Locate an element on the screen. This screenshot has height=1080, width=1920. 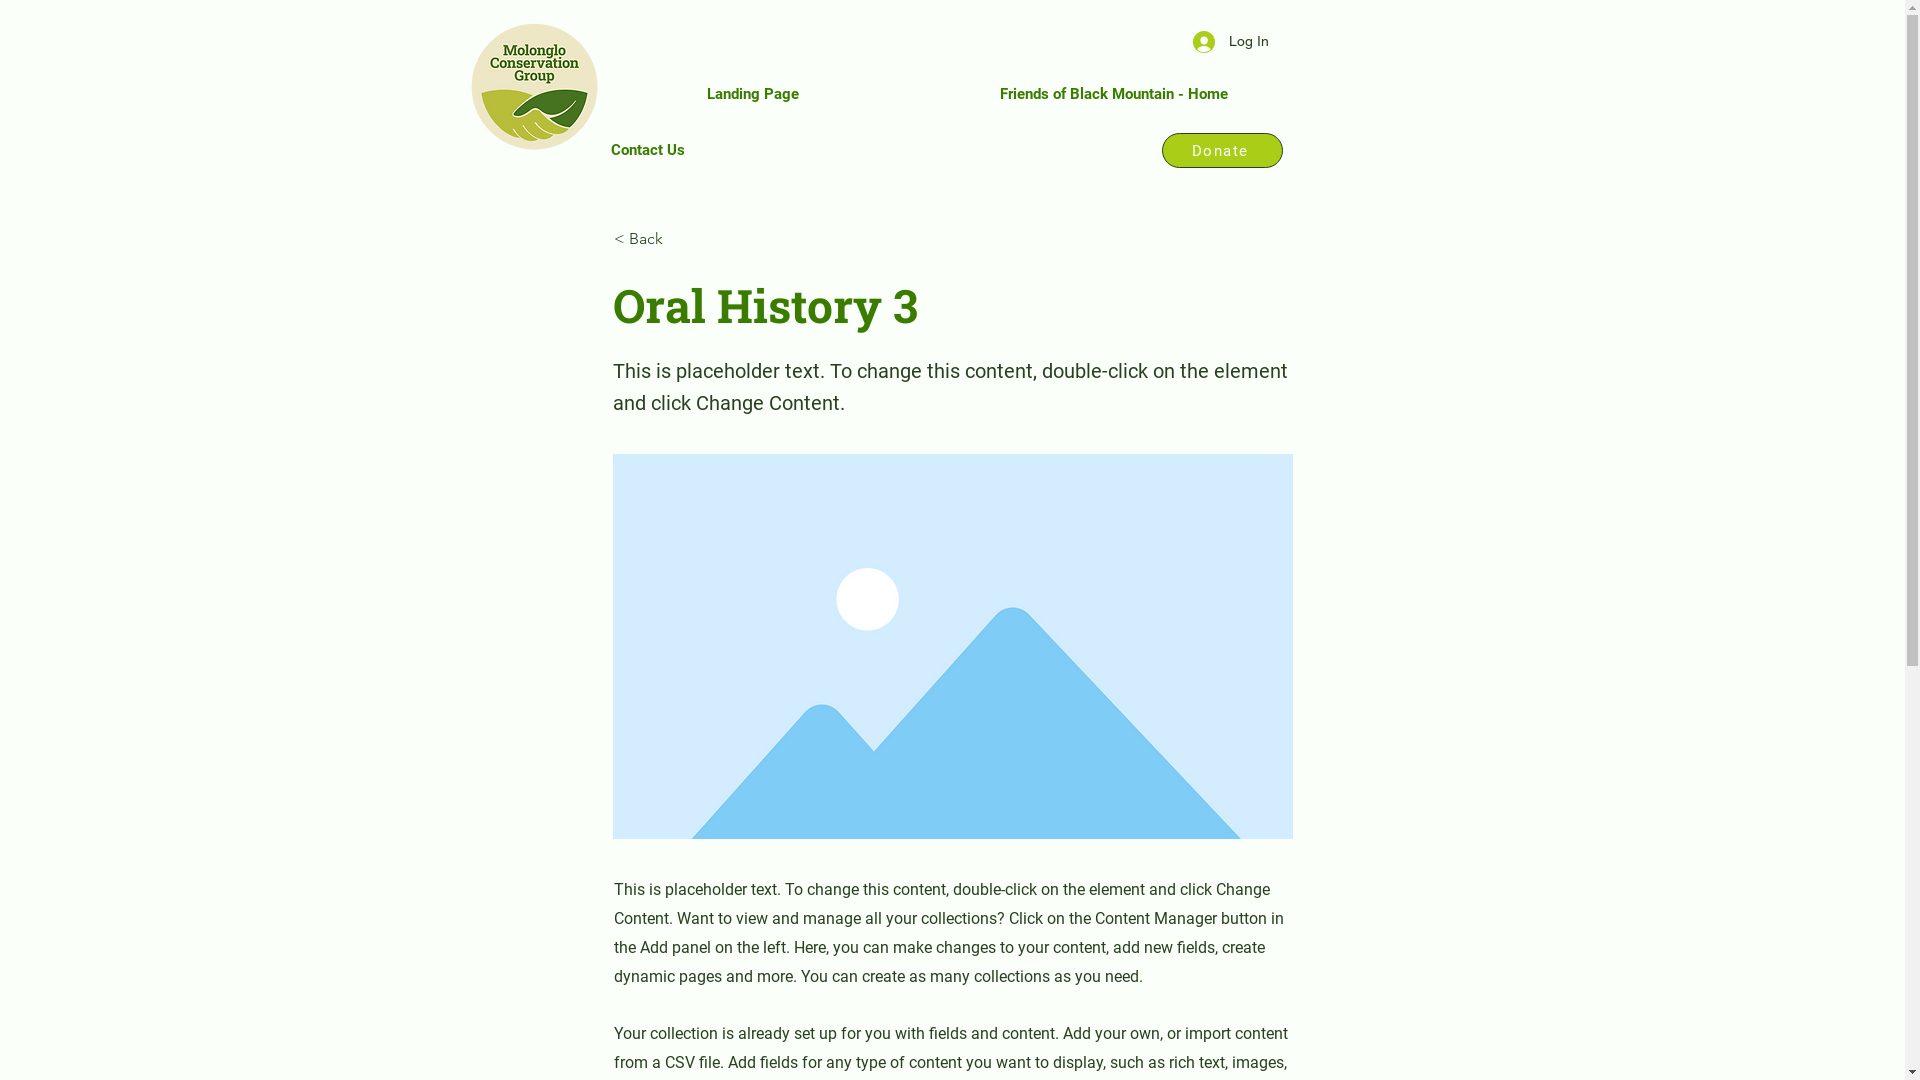
Image-empty-state.png is located at coordinates (952, 646).